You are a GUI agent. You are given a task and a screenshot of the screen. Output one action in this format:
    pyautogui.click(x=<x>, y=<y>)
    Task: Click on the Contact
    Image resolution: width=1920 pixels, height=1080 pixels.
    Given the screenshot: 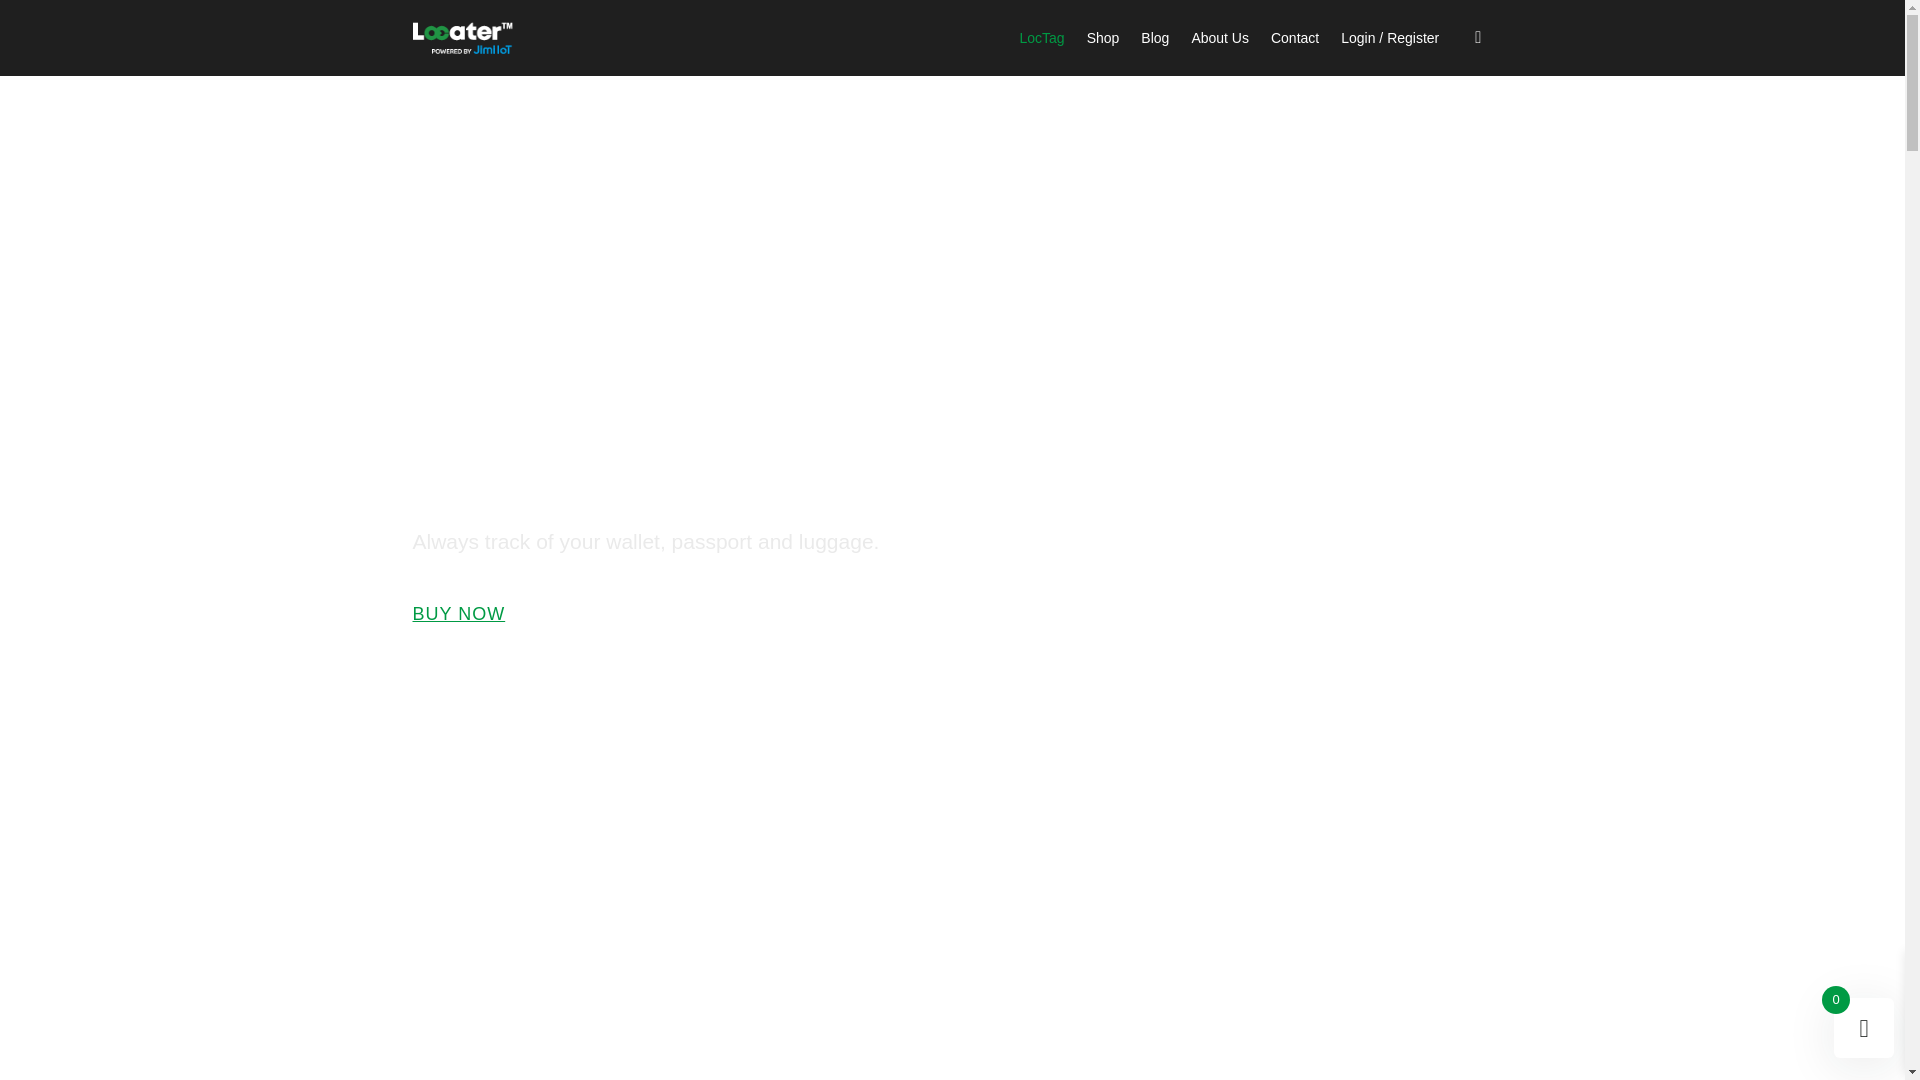 What is the action you would take?
    pyautogui.click(x=1295, y=38)
    